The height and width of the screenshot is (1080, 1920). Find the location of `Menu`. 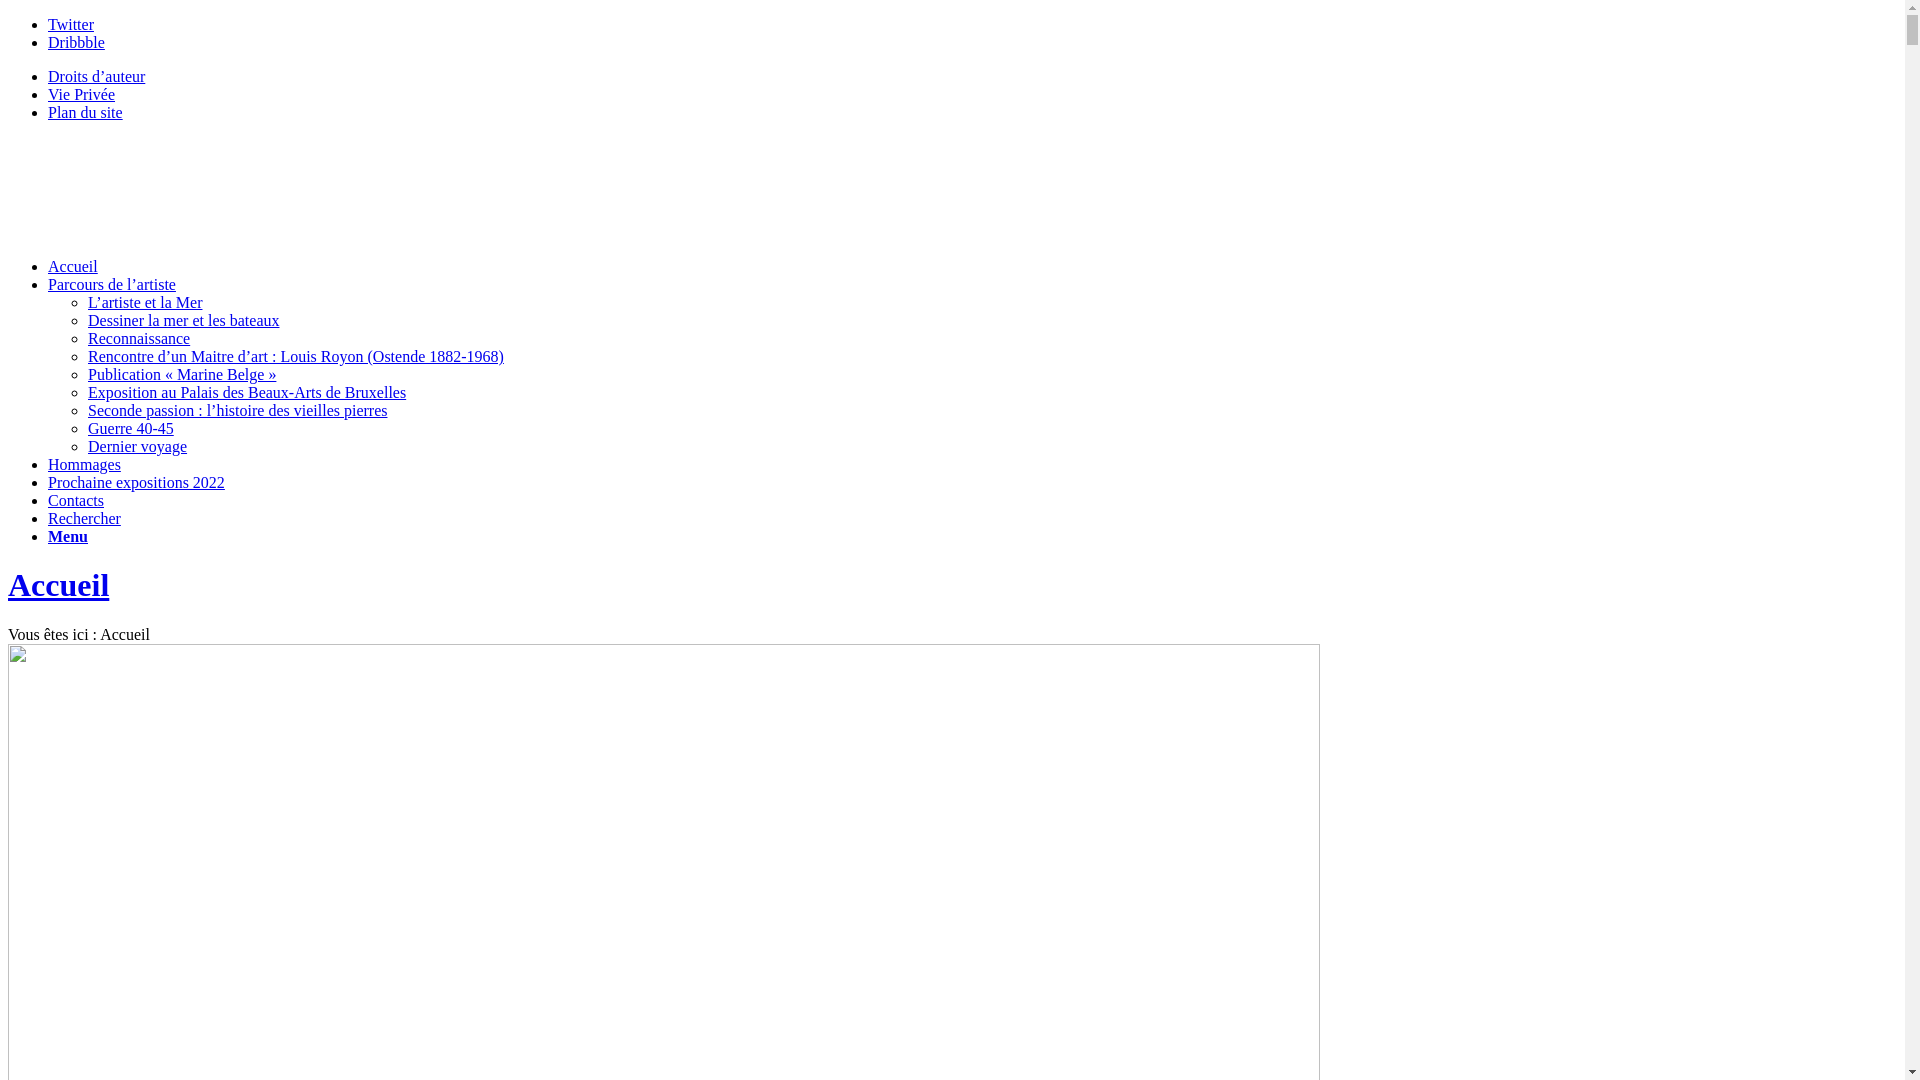

Menu is located at coordinates (68, 536).